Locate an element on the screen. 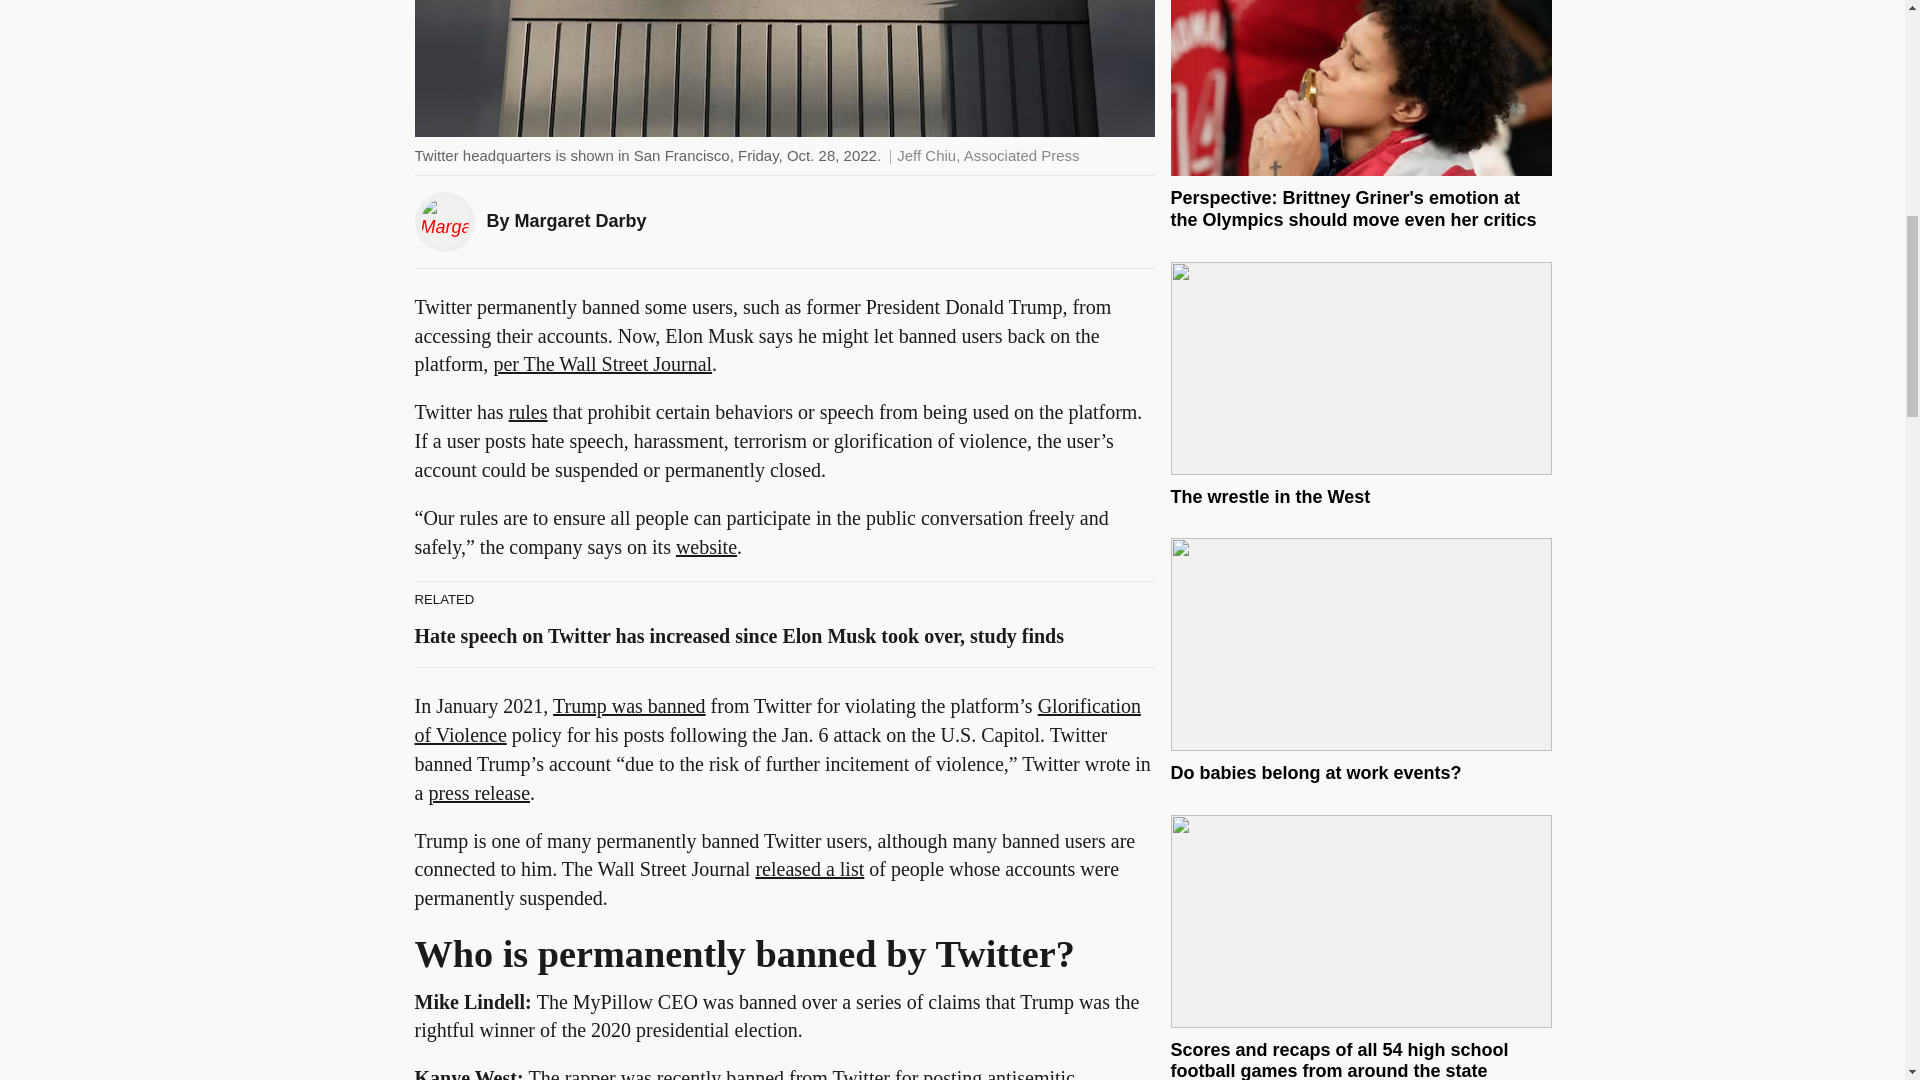 The width and height of the screenshot is (1920, 1080). press release is located at coordinates (478, 792).